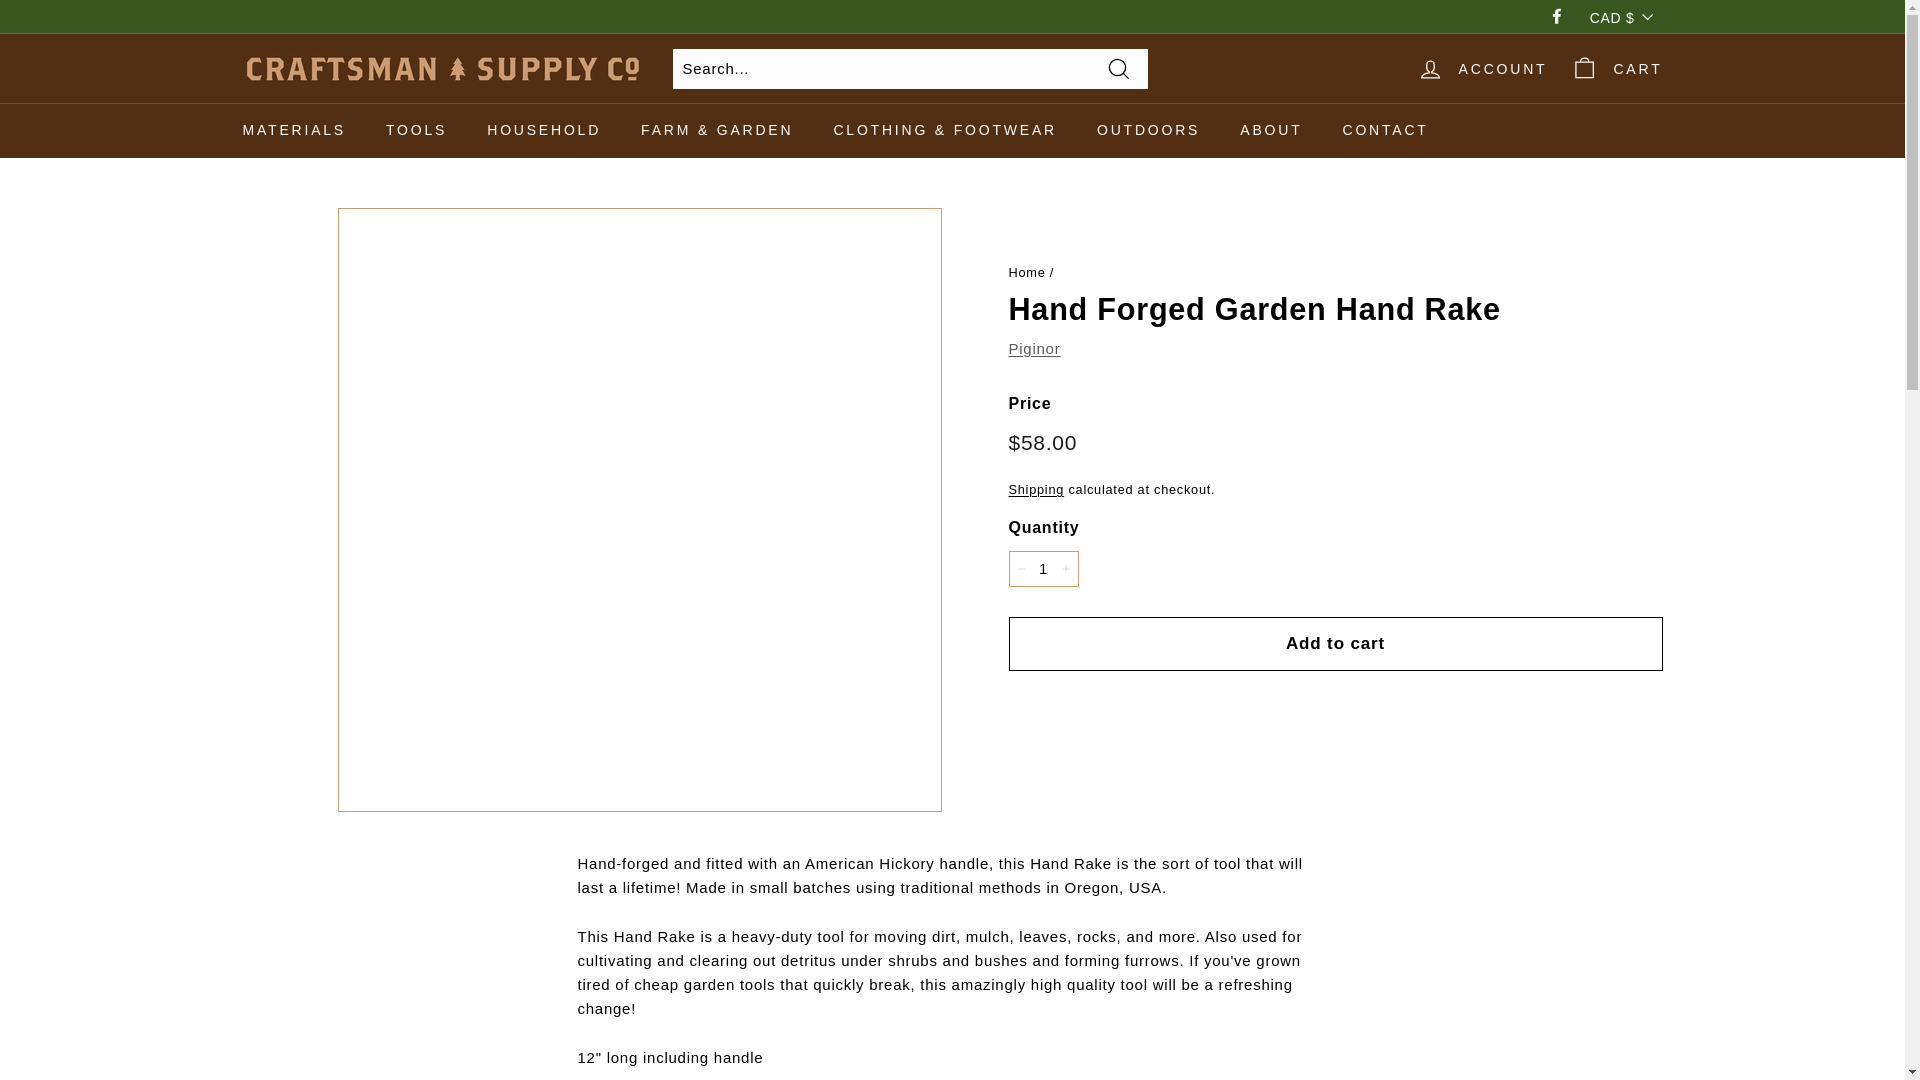 The image size is (1920, 1080). What do you see at coordinates (1026, 272) in the screenshot?
I see `Back to the frontpage` at bounding box center [1026, 272].